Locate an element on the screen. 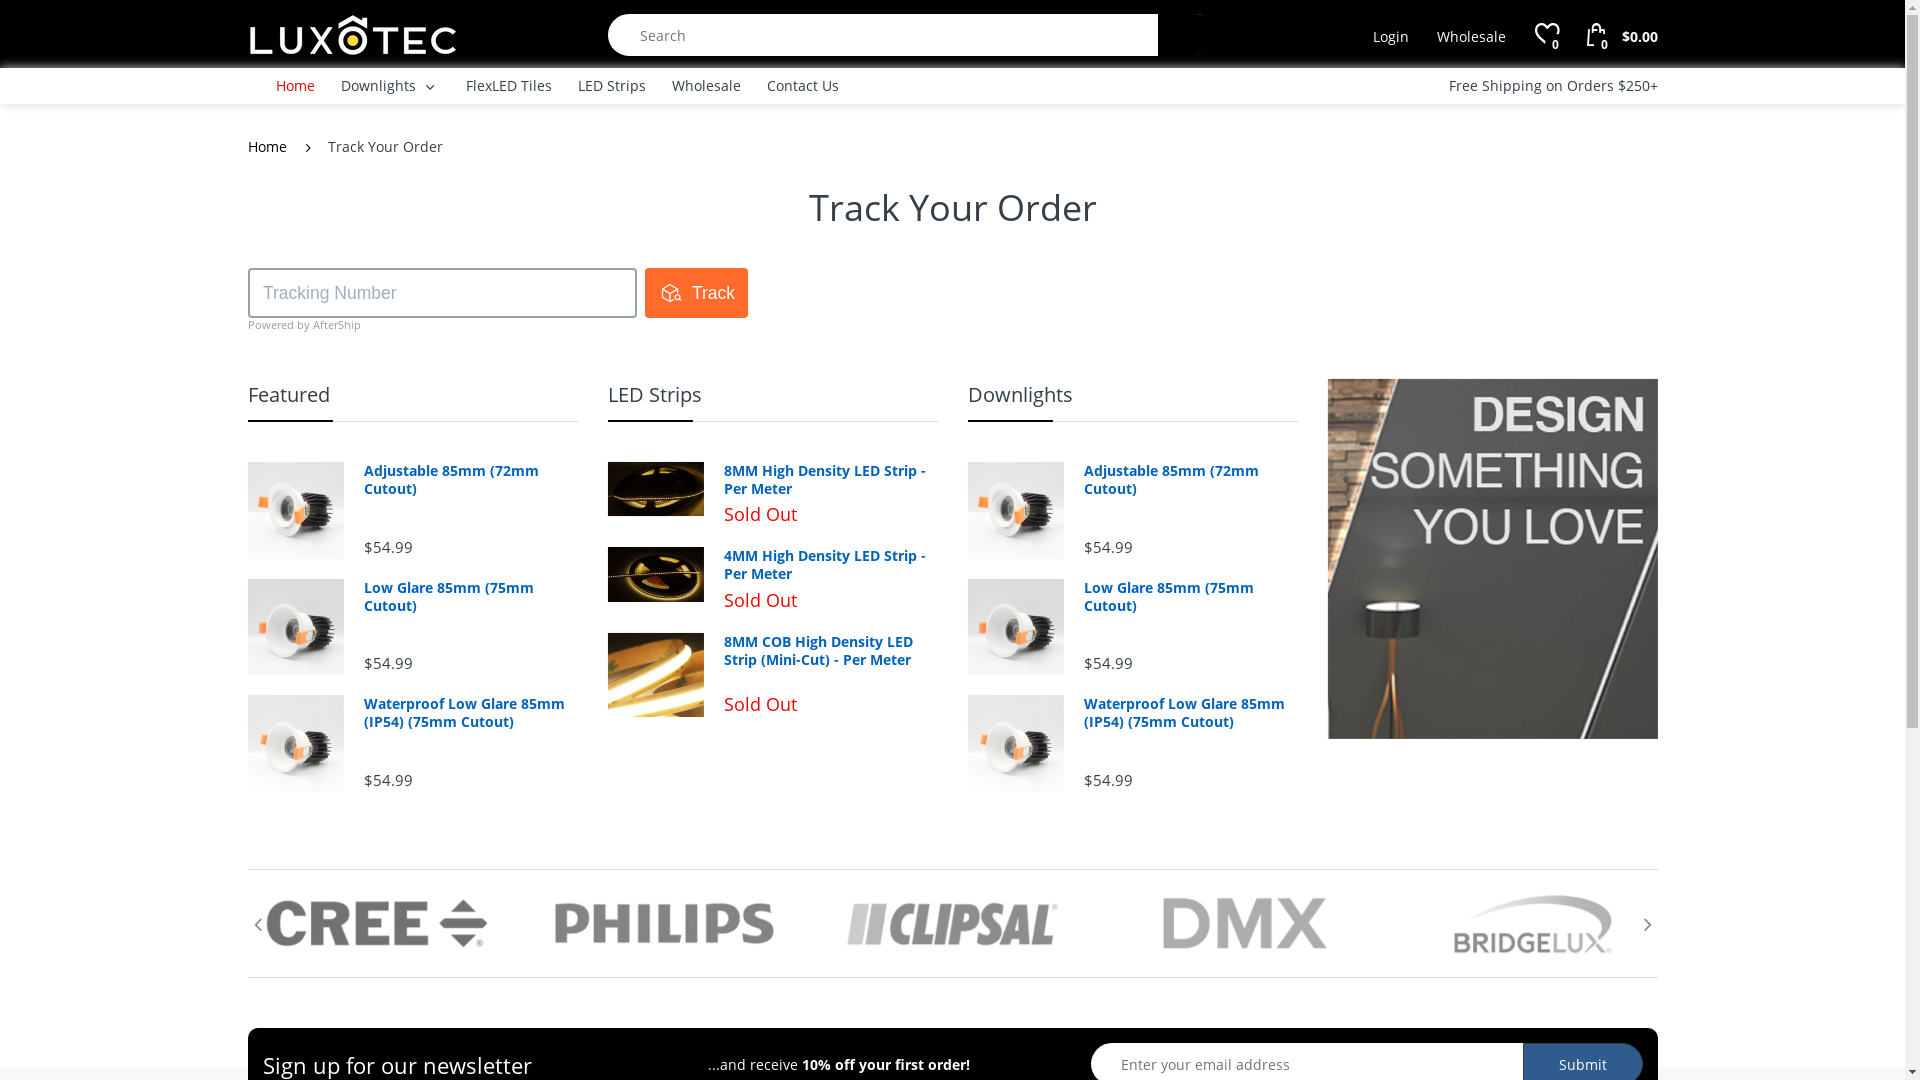 This screenshot has width=1920, height=1080. Featured is located at coordinates (289, 394).